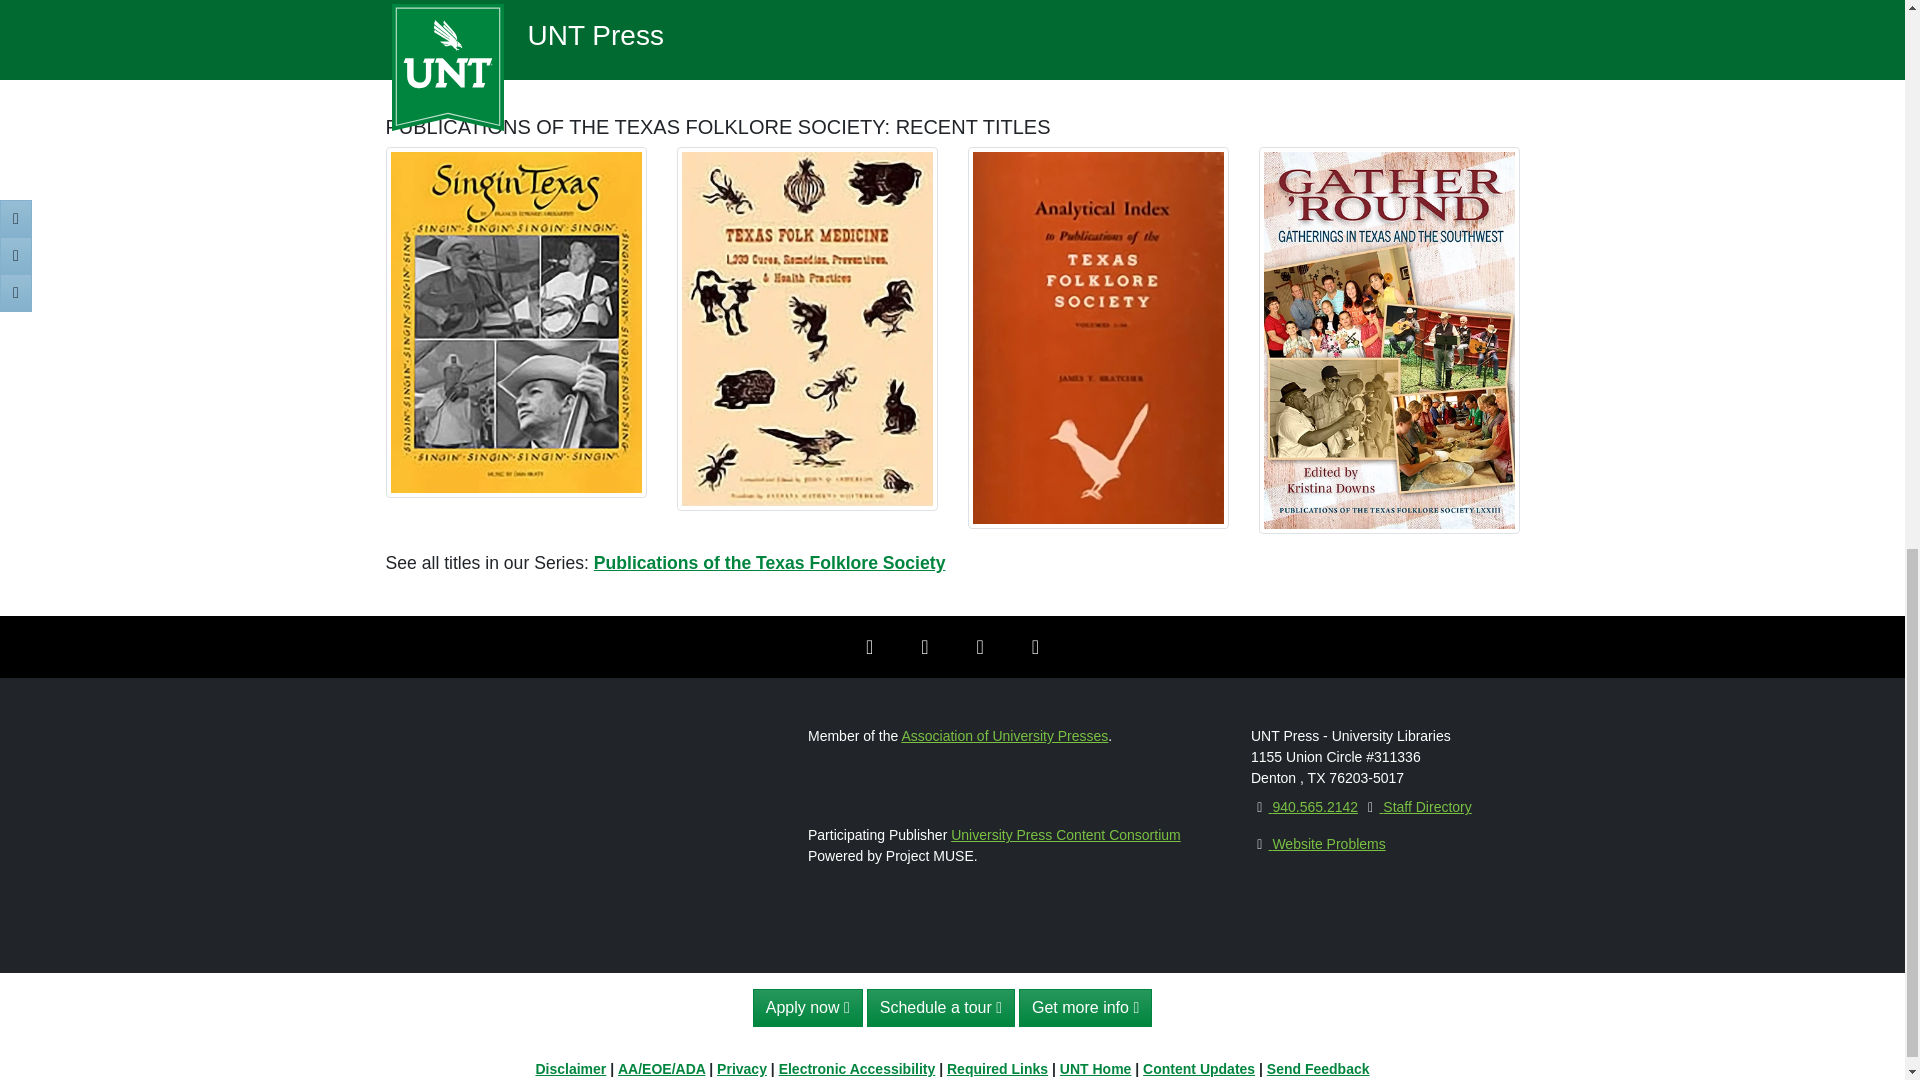 This screenshot has width=1920, height=1080. What do you see at coordinates (770, 562) in the screenshot?
I see `Publications of the Texas Folklore Society` at bounding box center [770, 562].